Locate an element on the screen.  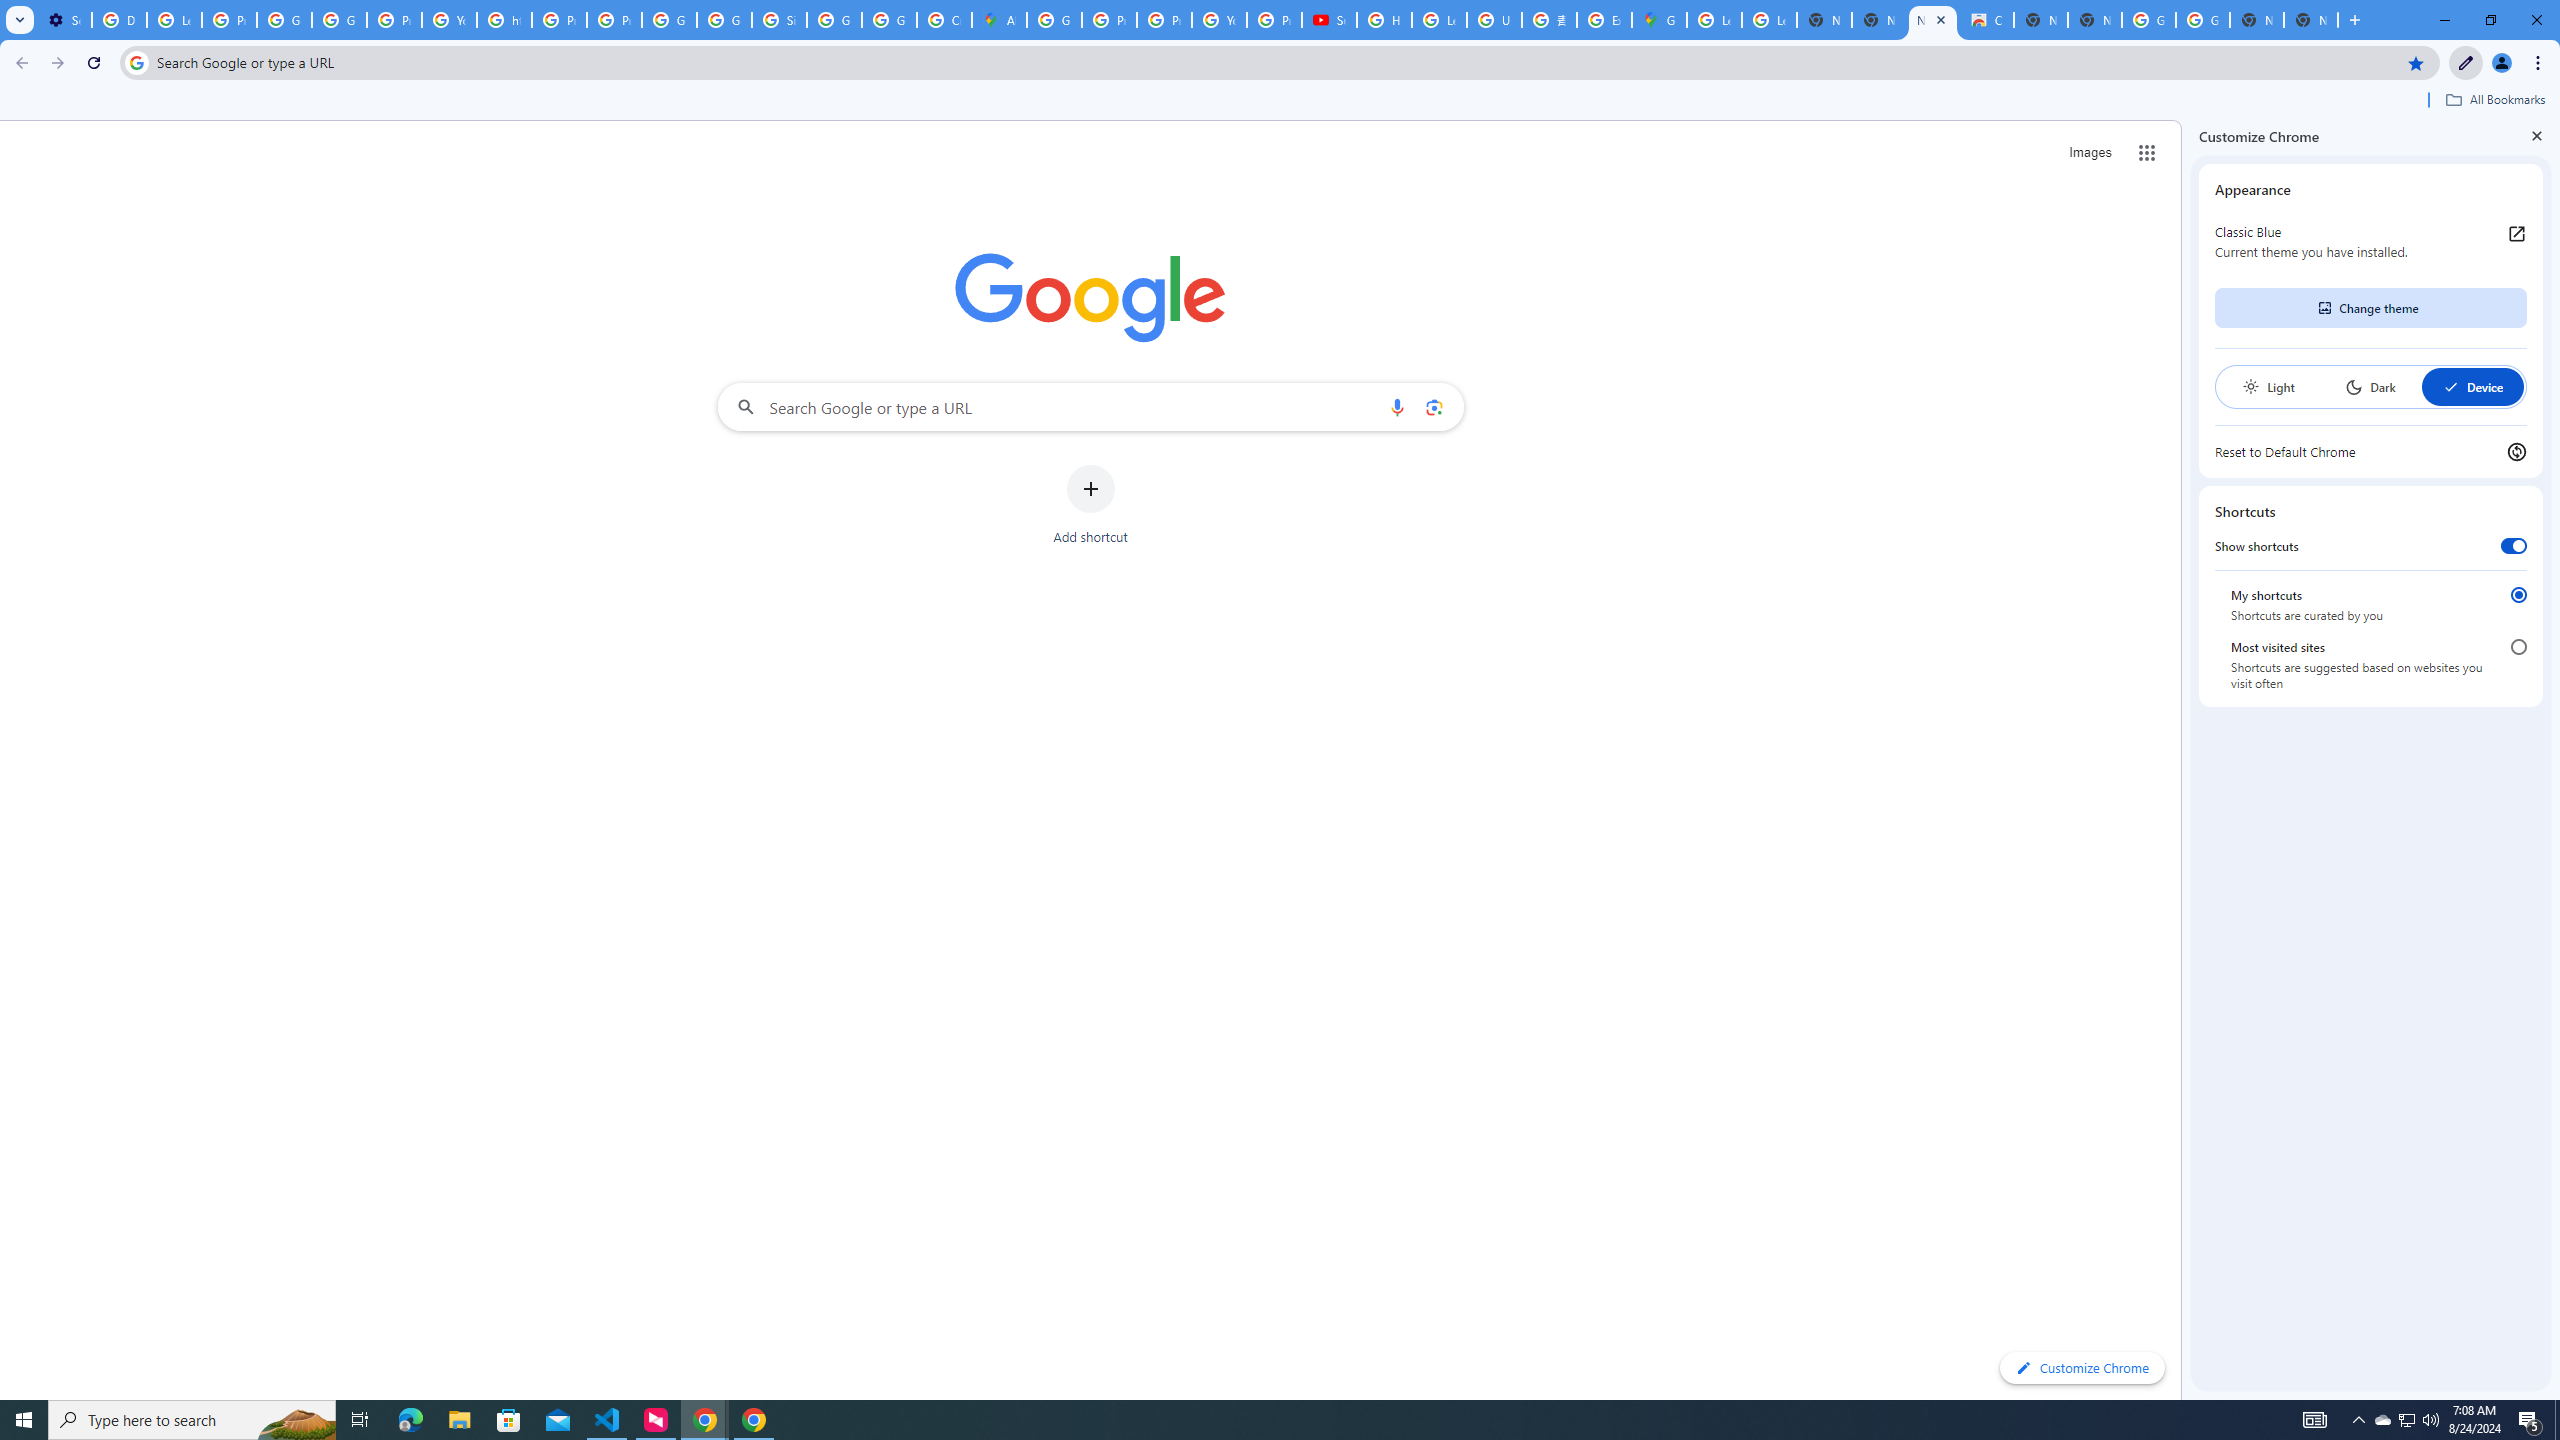
How Chrome protects your passwords - Google Chrome Help is located at coordinates (1384, 20).